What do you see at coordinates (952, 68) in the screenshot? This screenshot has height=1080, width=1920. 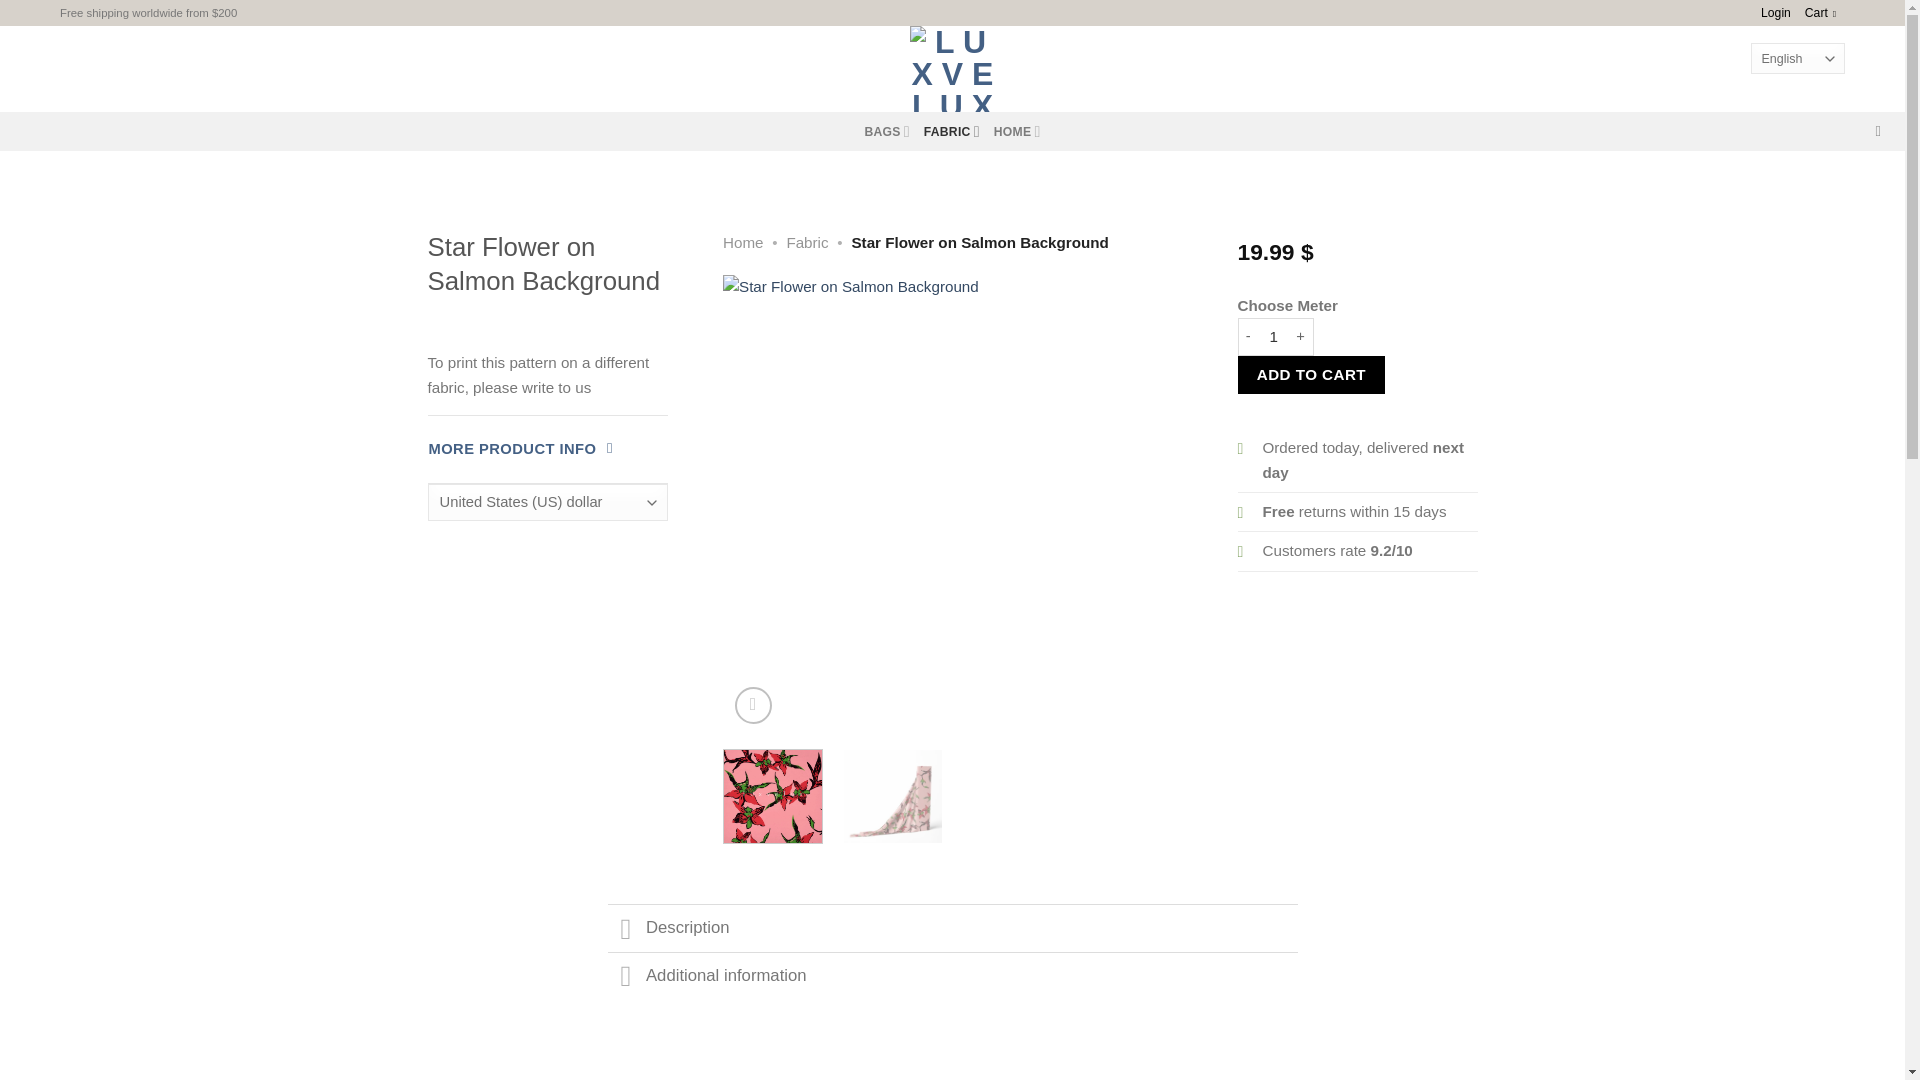 I see `l u x v e l u x - Live life with luxury products` at bounding box center [952, 68].